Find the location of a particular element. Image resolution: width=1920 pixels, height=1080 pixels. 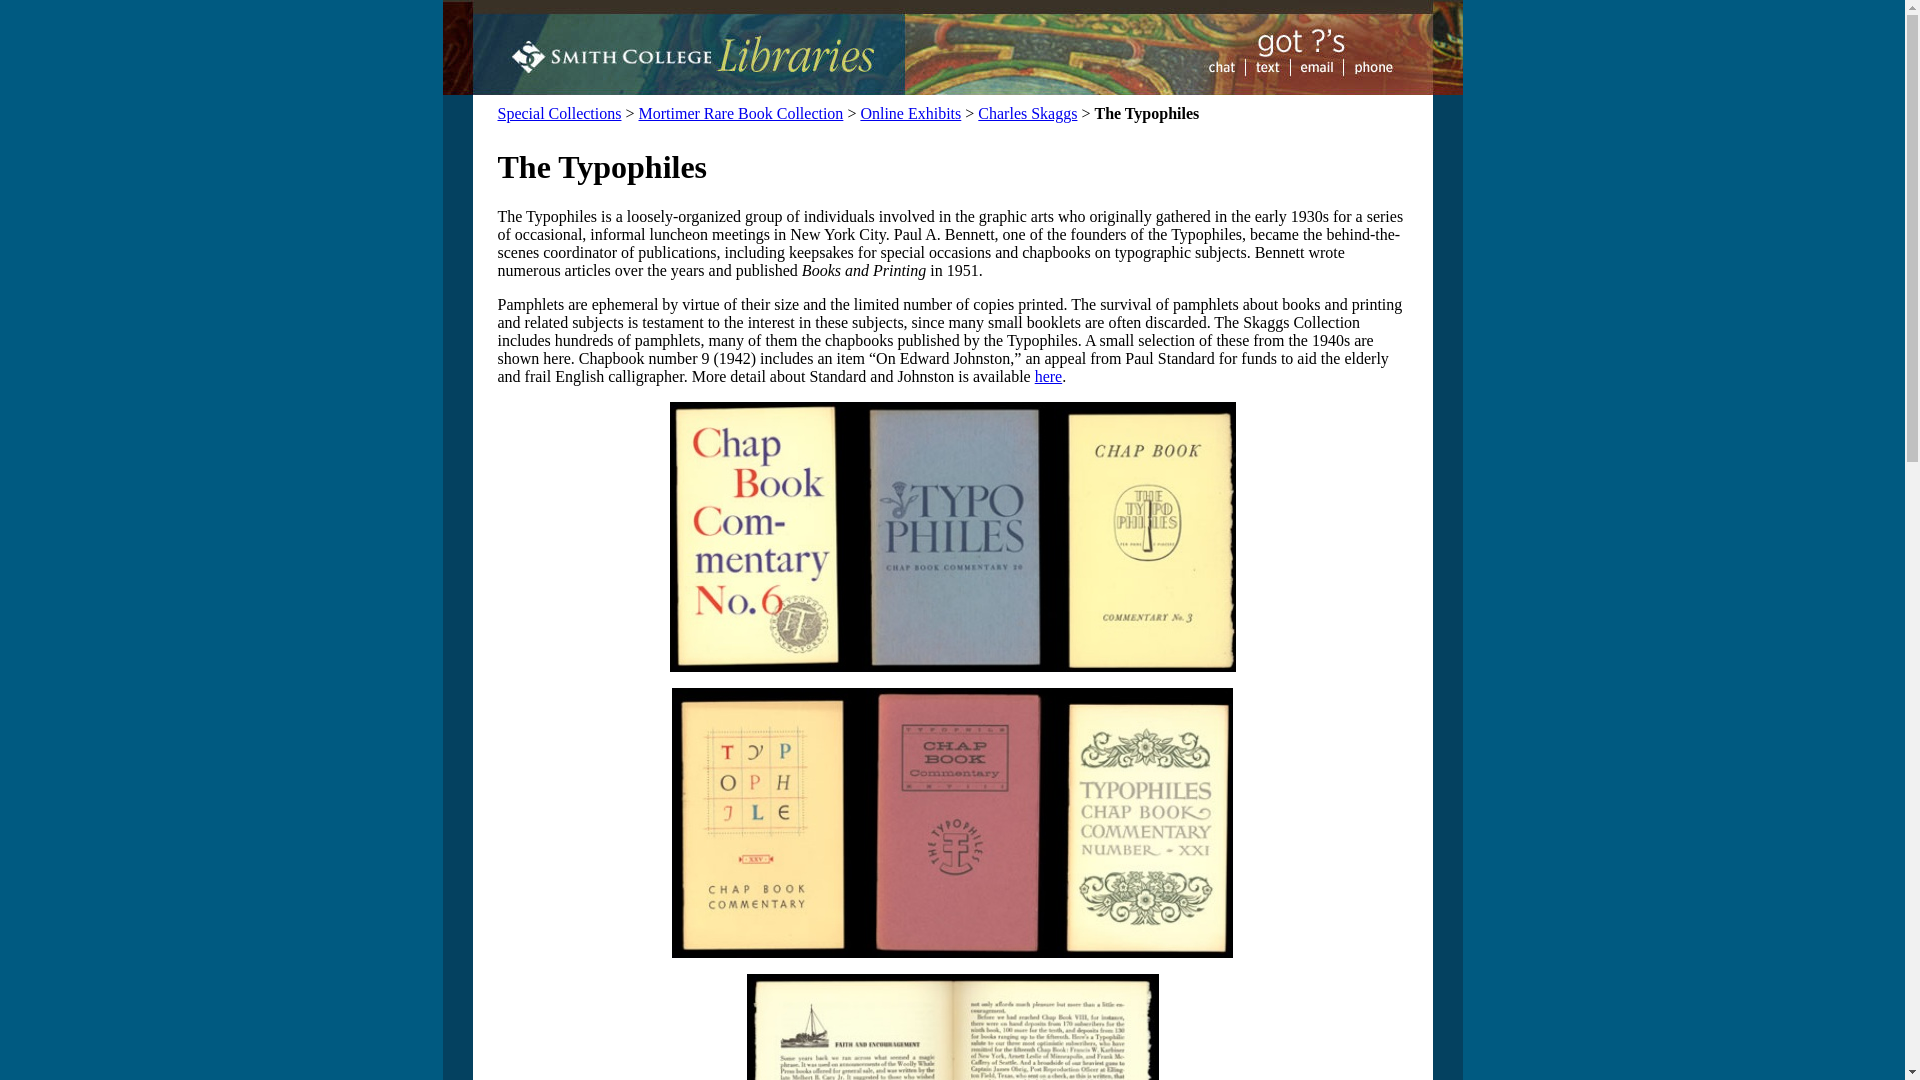

Special Collections is located at coordinates (560, 113).